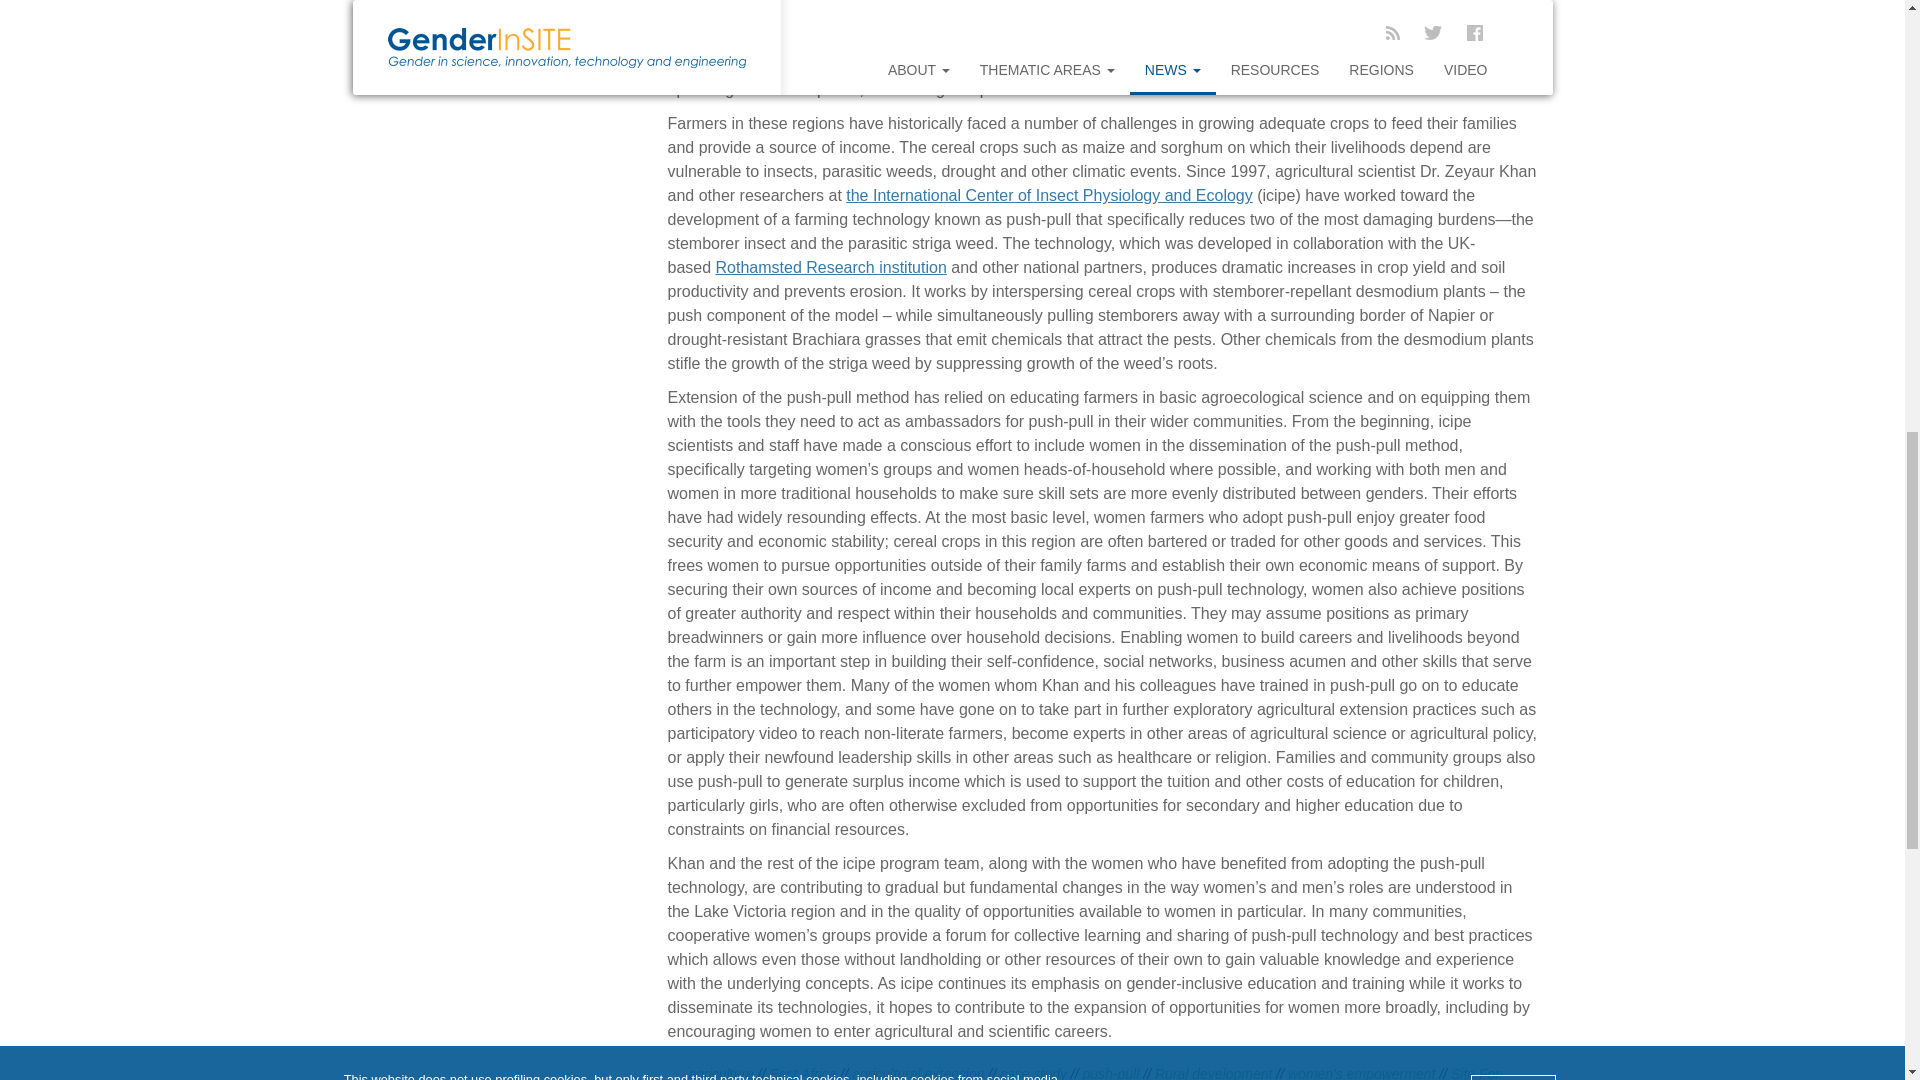 This screenshot has width=1920, height=1080. Describe the element at coordinates (1093, 1072) in the screenshot. I see `Site For Women` at that location.